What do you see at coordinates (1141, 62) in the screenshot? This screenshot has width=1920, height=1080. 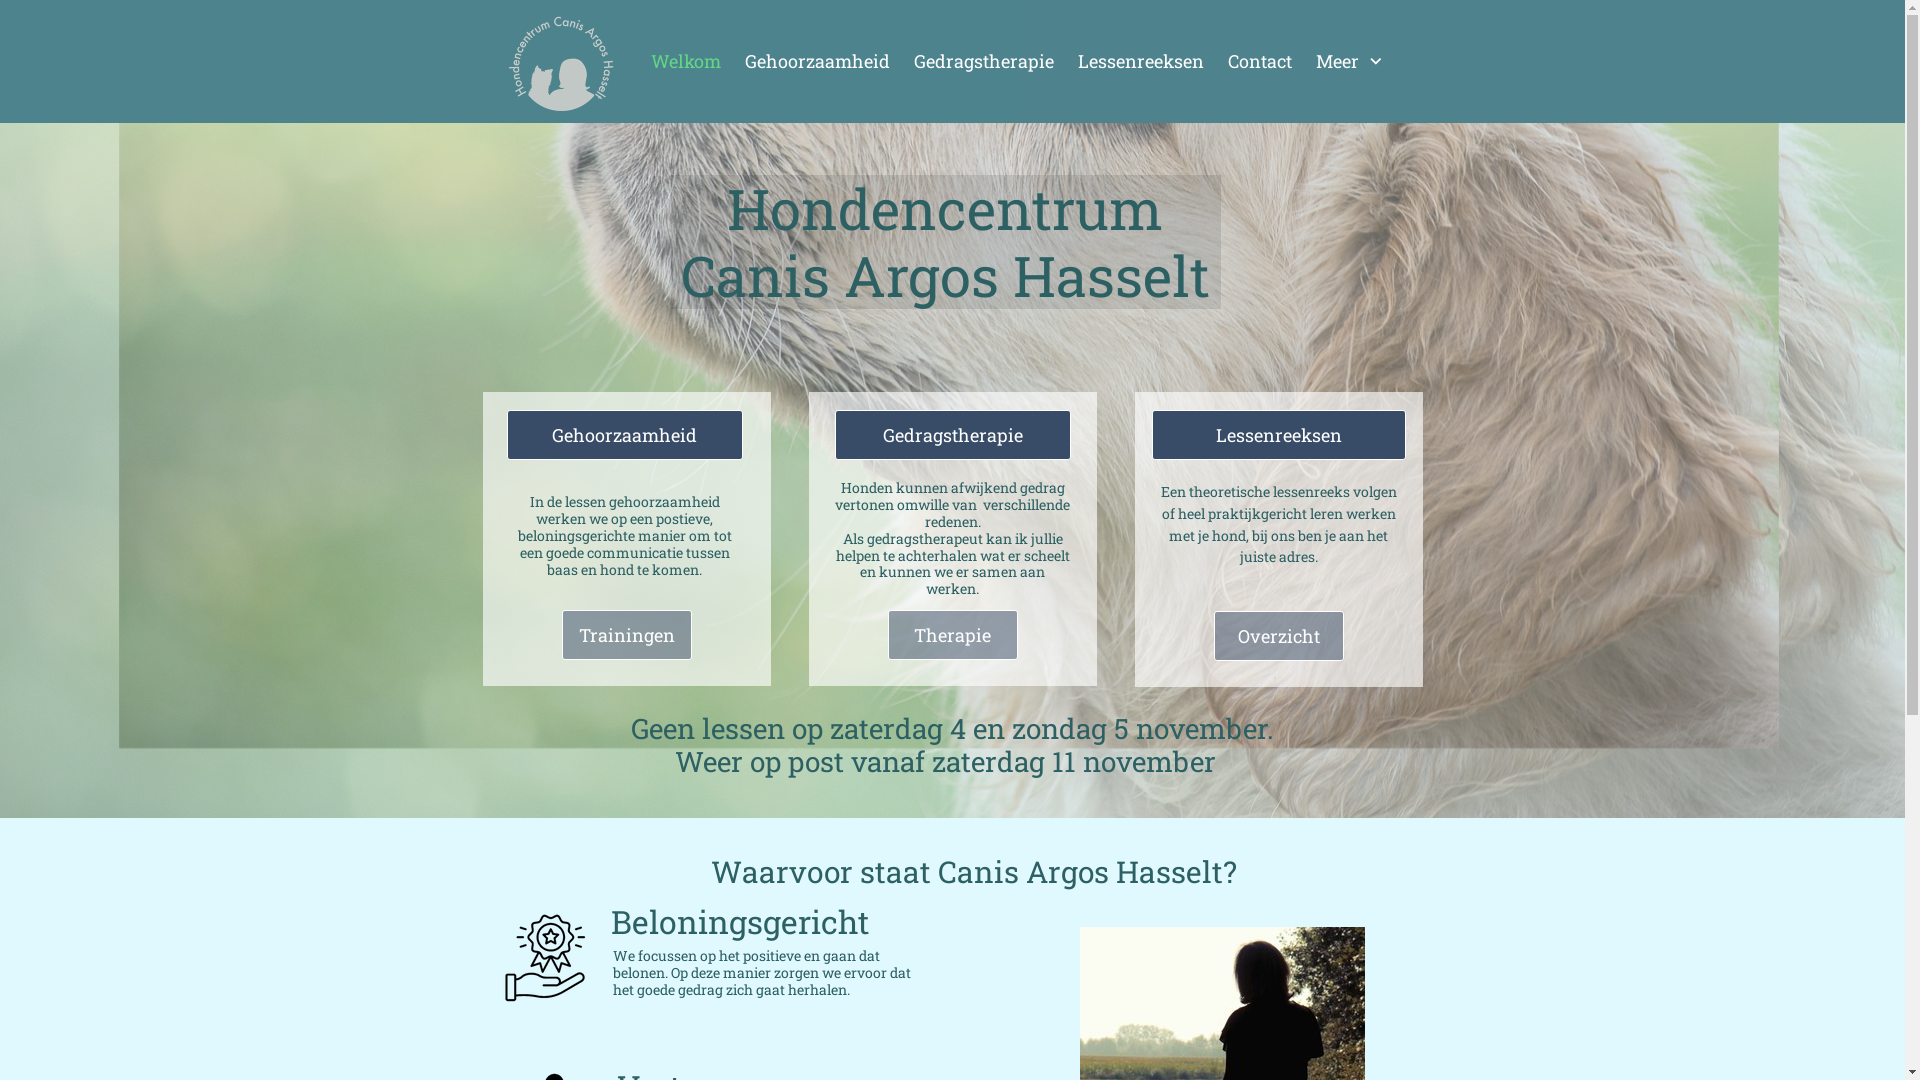 I see `Lessenreeksen` at bounding box center [1141, 62].